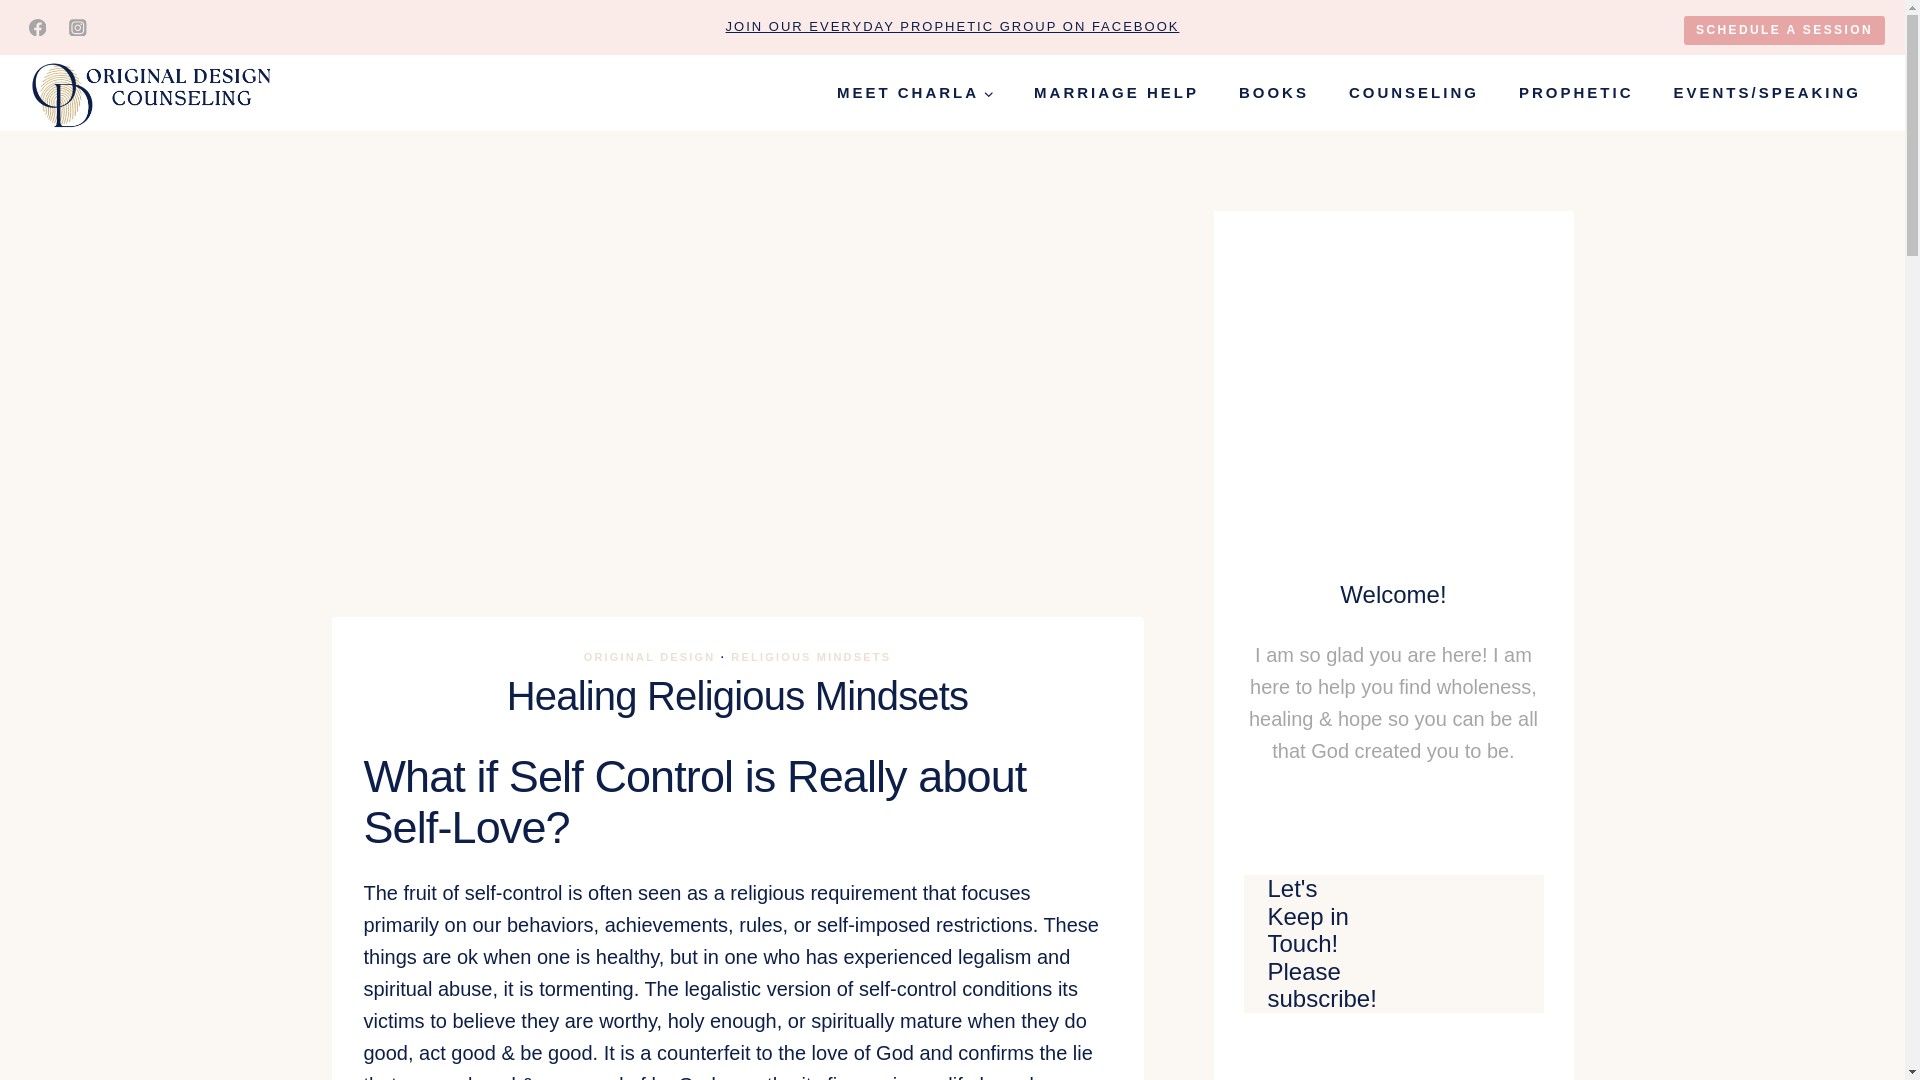  Describe the element at coordinates (650, 657) in the screenshot. I see `ORIGINAL DESIGN` at that location.